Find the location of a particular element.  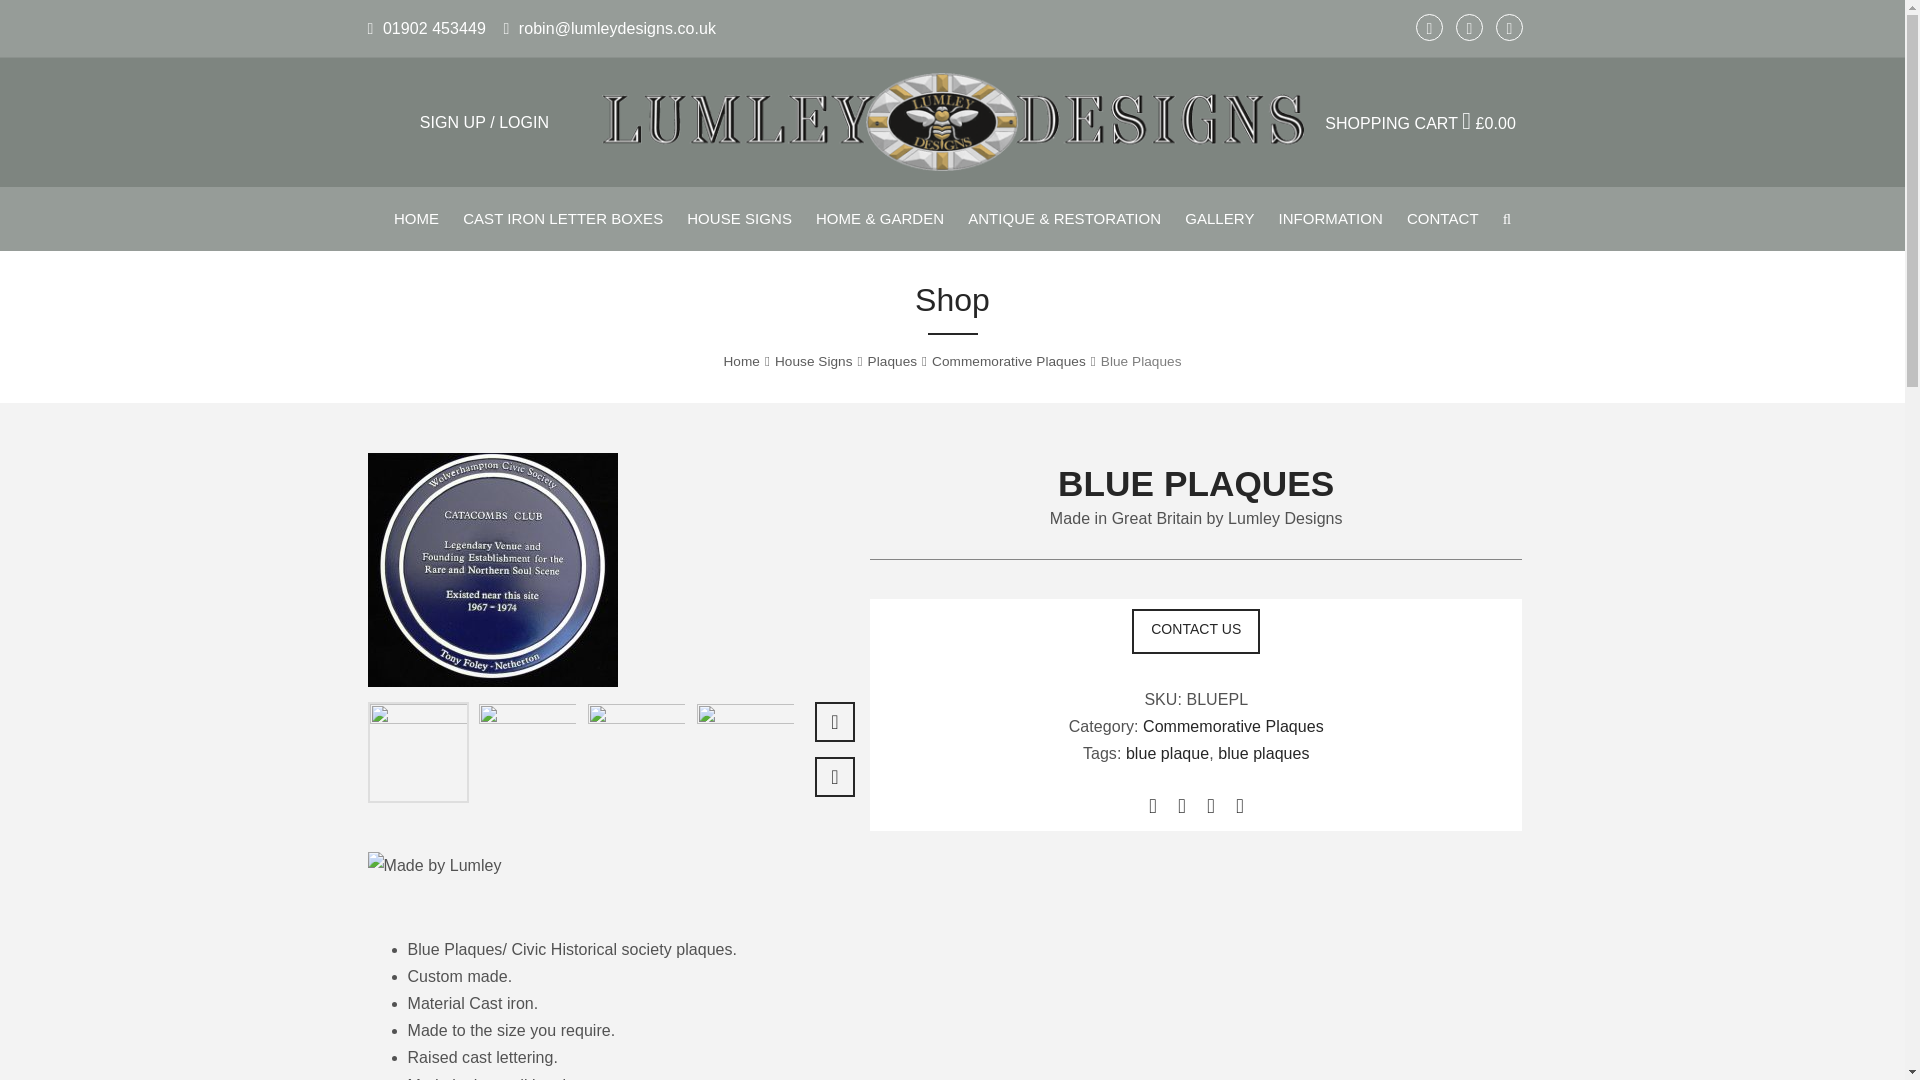

Home is located at coordinates (416, 218).